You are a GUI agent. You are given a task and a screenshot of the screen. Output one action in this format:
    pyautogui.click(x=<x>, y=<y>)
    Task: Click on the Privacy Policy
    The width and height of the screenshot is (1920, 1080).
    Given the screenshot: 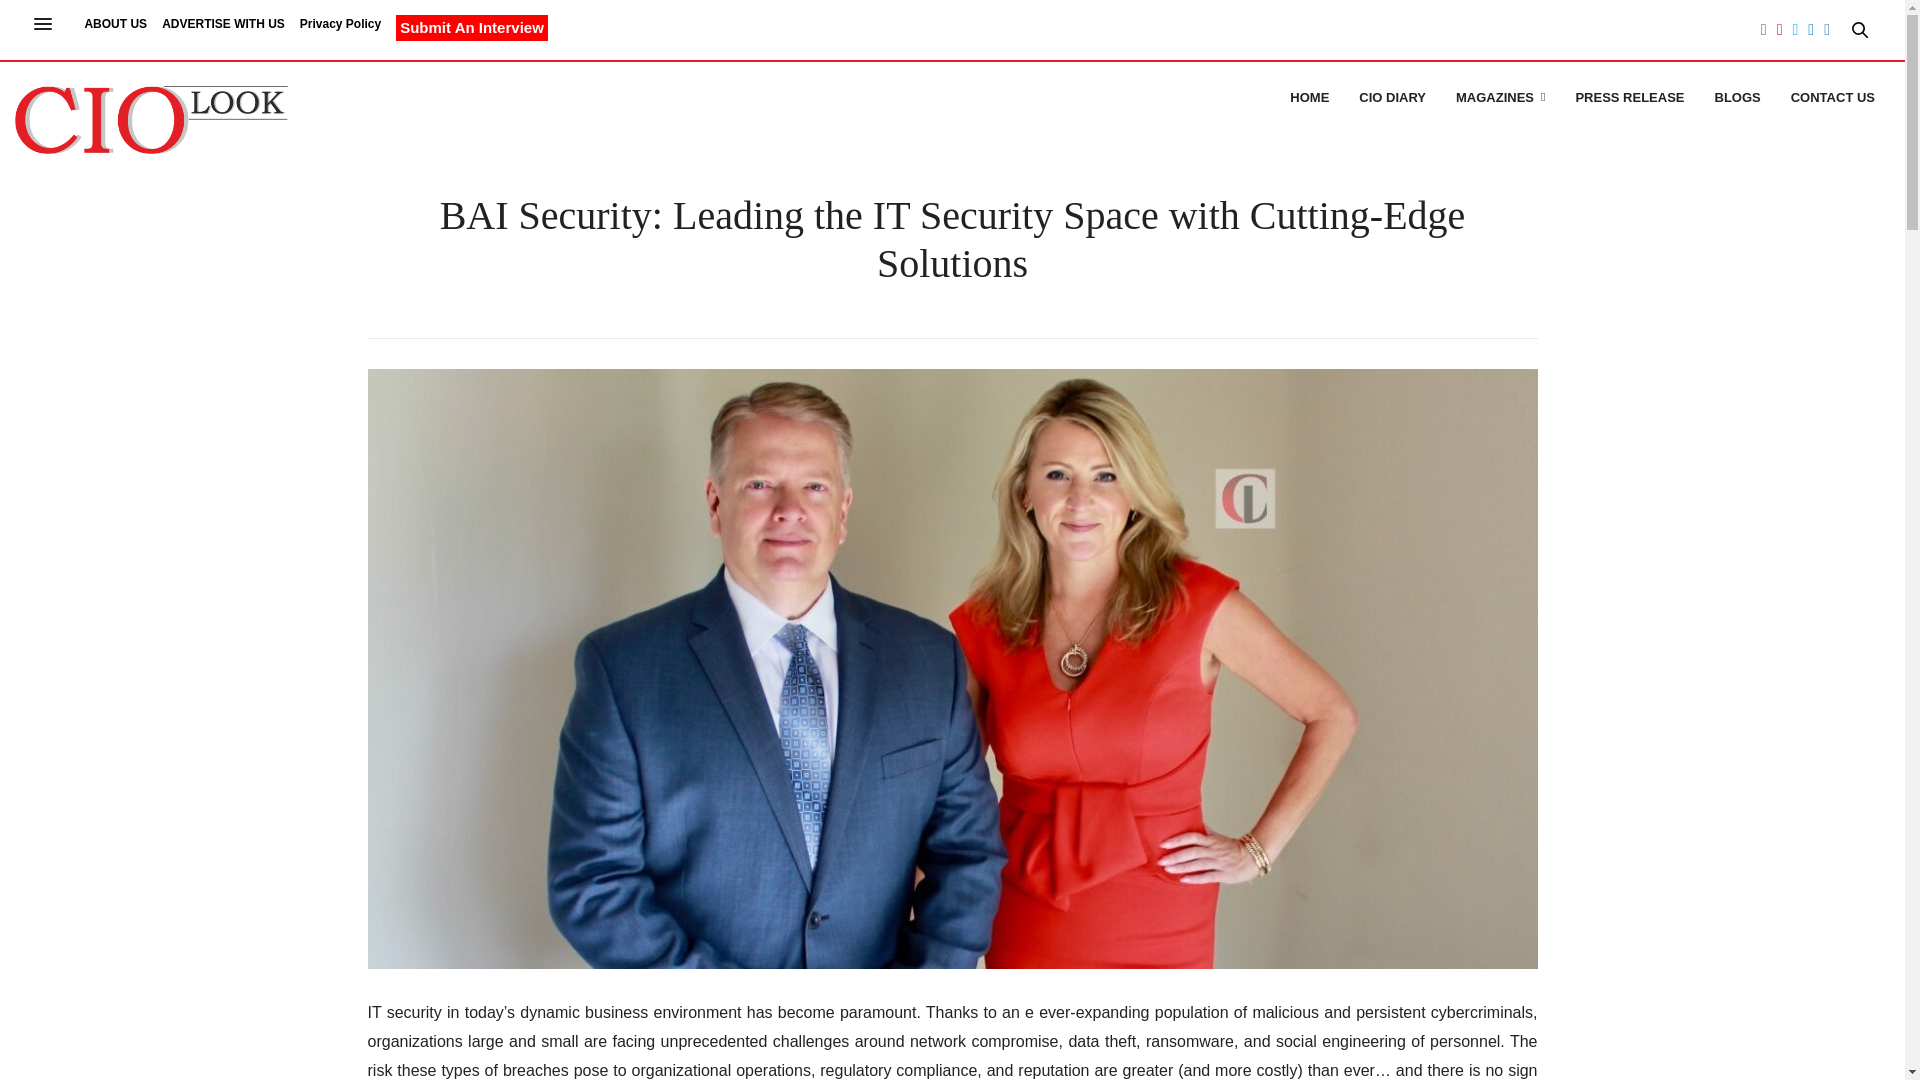 What is the action you would take?
    pyautogui.click(x=340, y=28)
    